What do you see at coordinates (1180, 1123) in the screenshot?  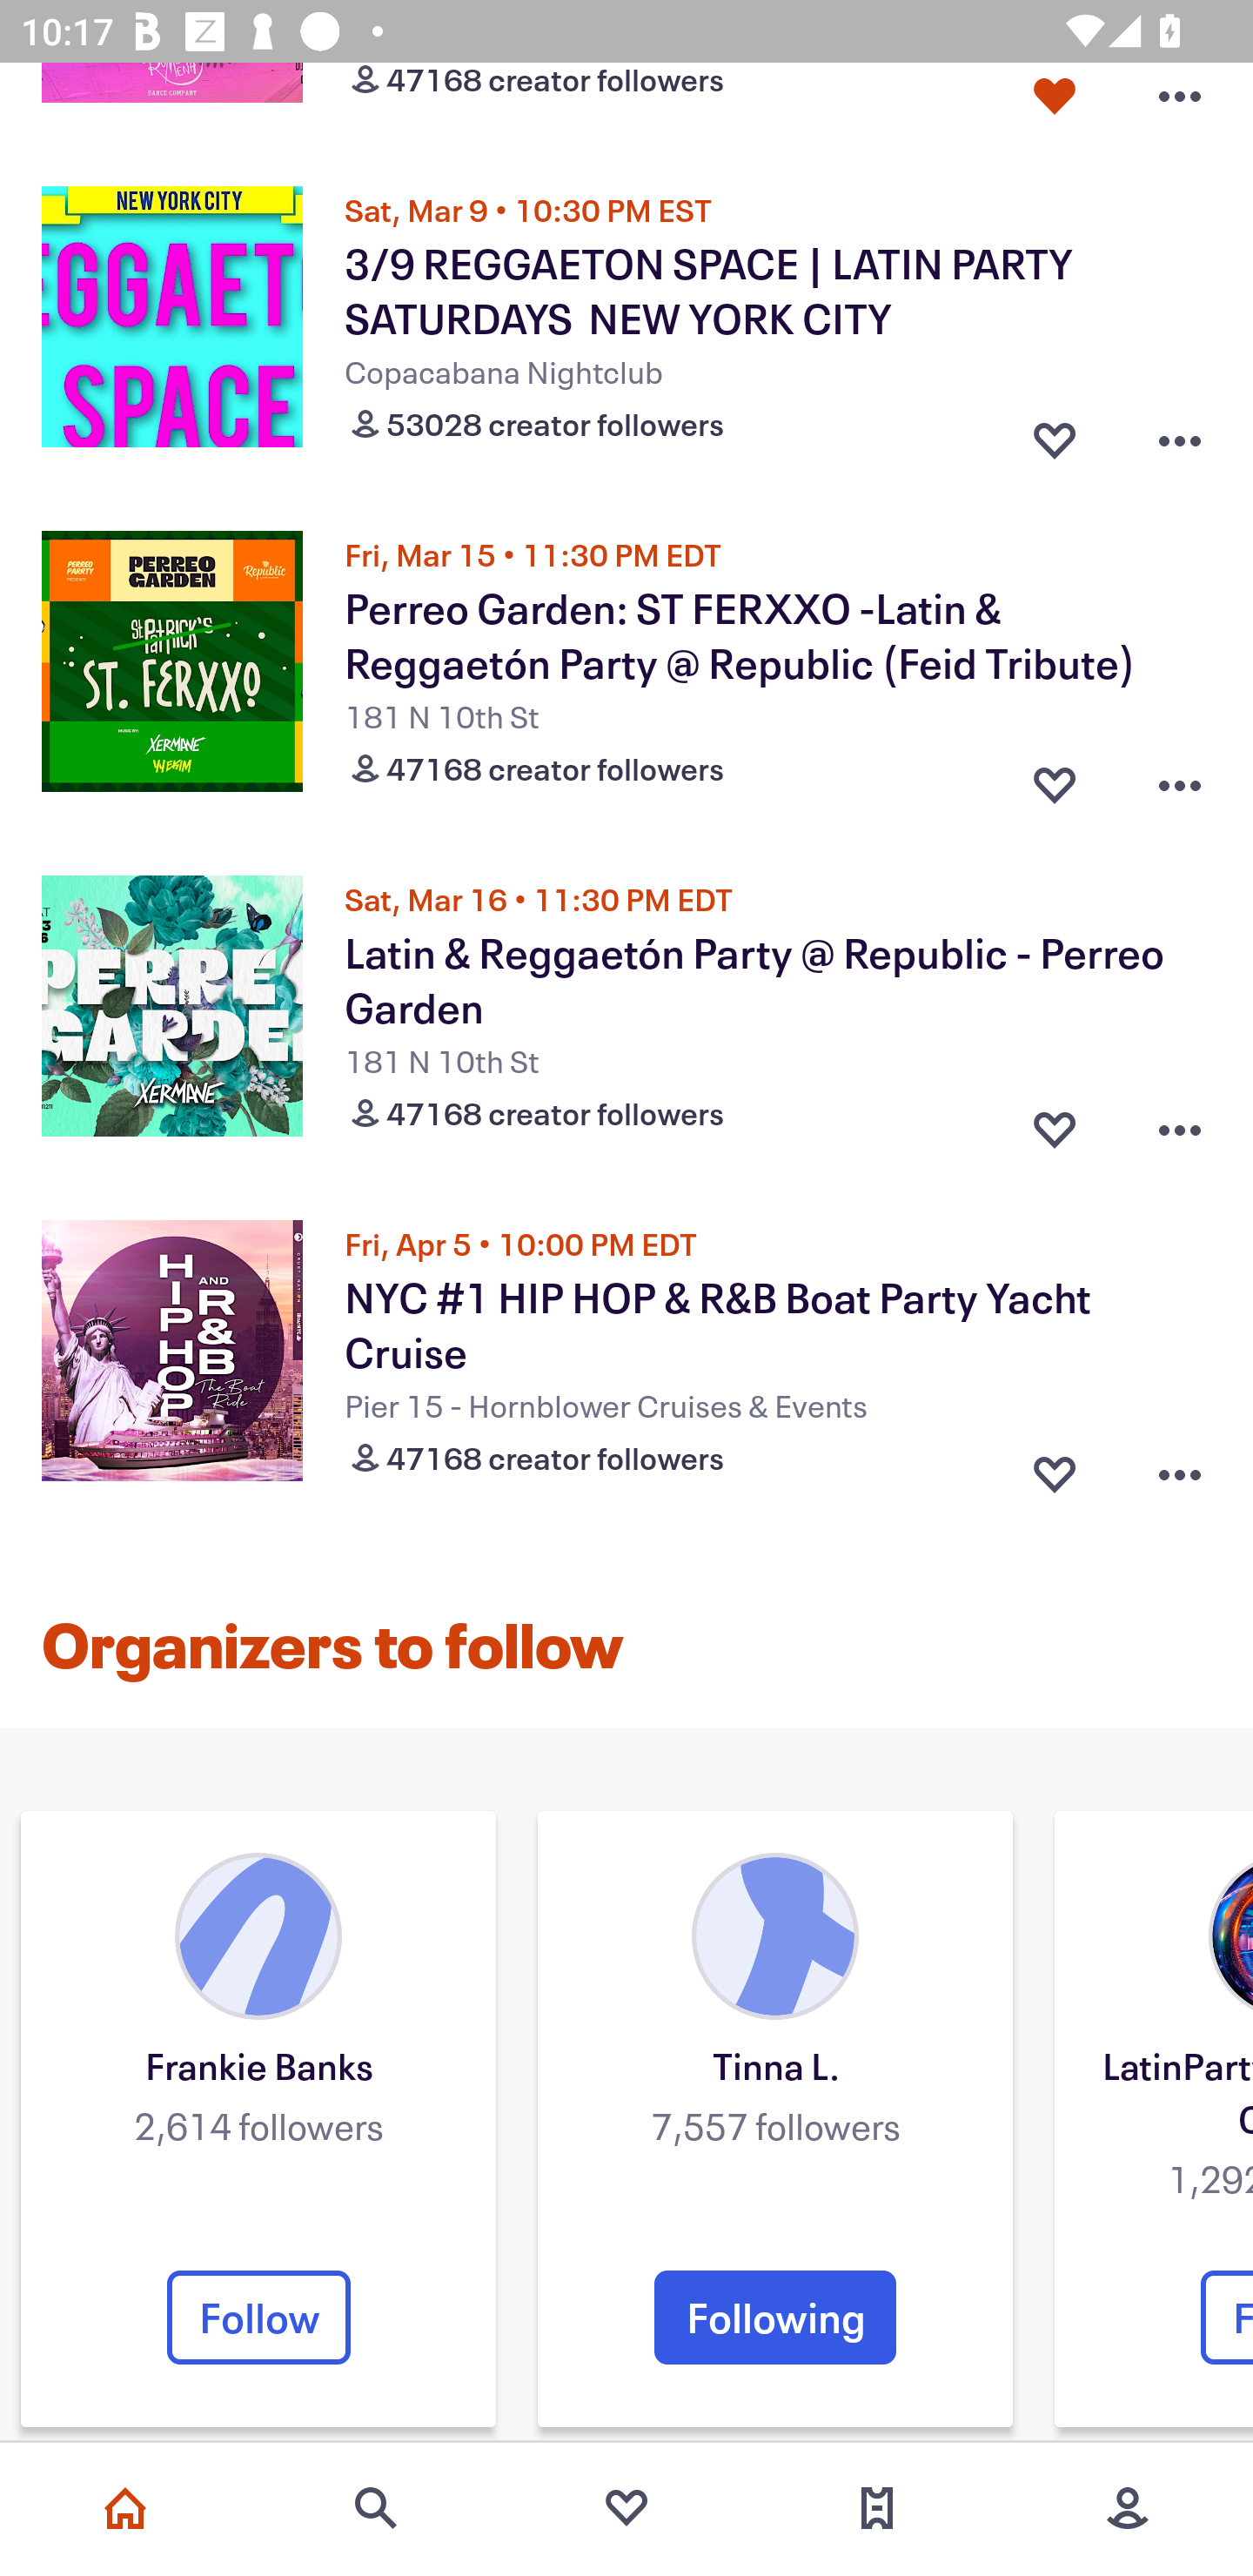 I see `Overflow menu button` at bounding box center [1180, 1123].